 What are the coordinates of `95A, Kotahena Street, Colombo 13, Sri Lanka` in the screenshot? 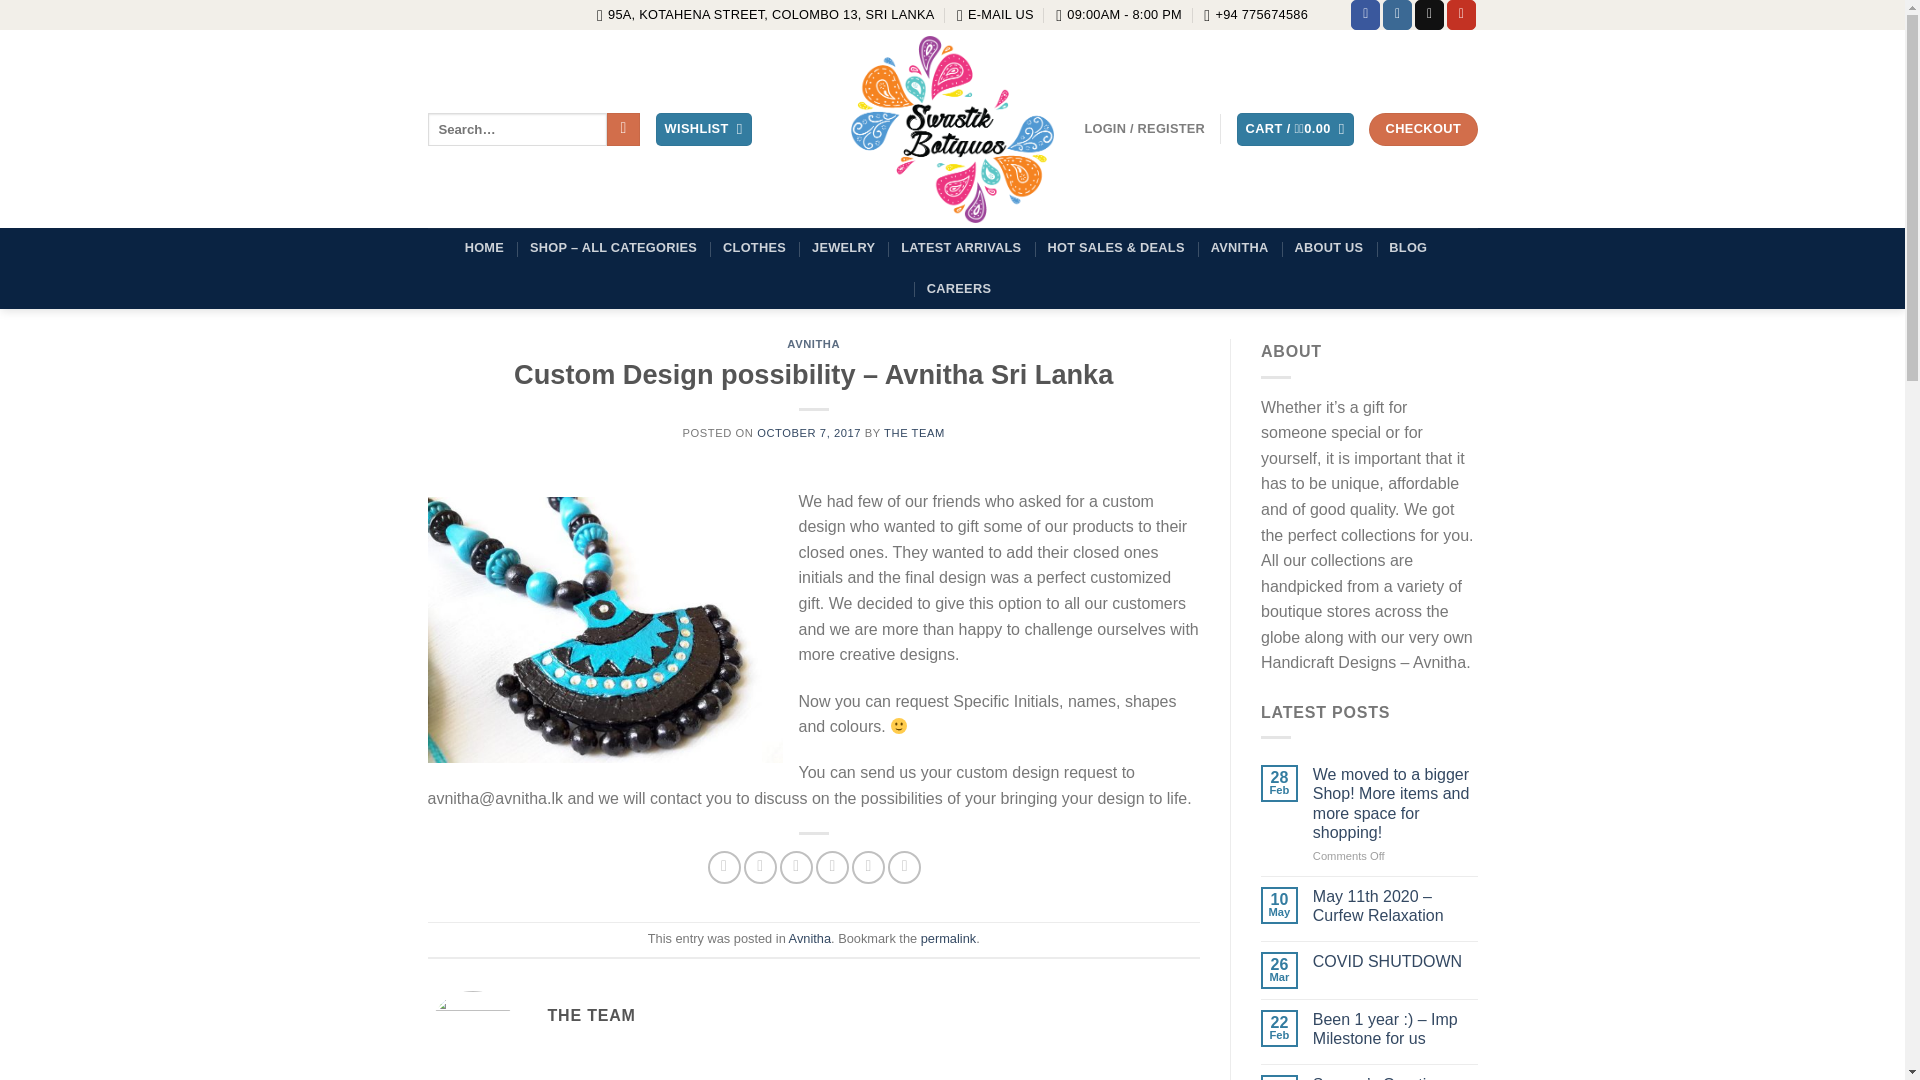 It's located at (766, 15).